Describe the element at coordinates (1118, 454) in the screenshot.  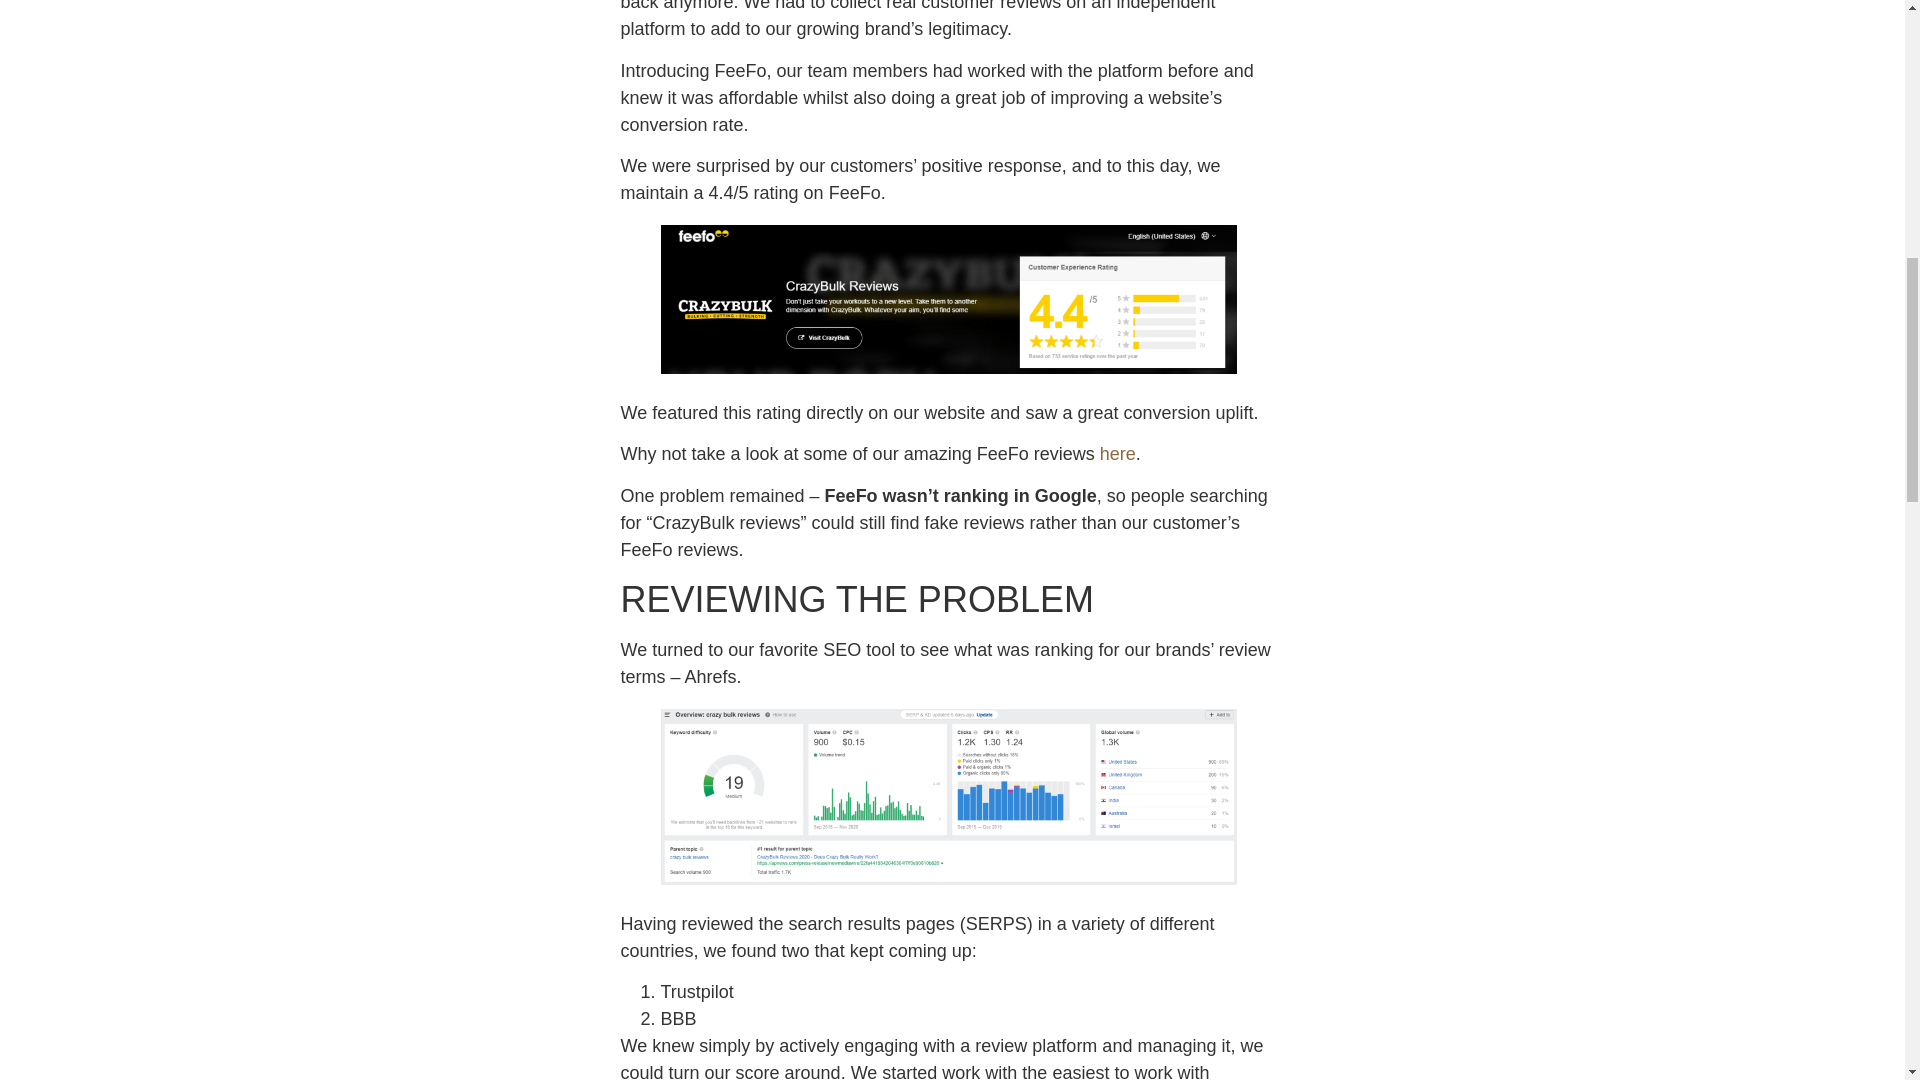
I see `here` at that location.